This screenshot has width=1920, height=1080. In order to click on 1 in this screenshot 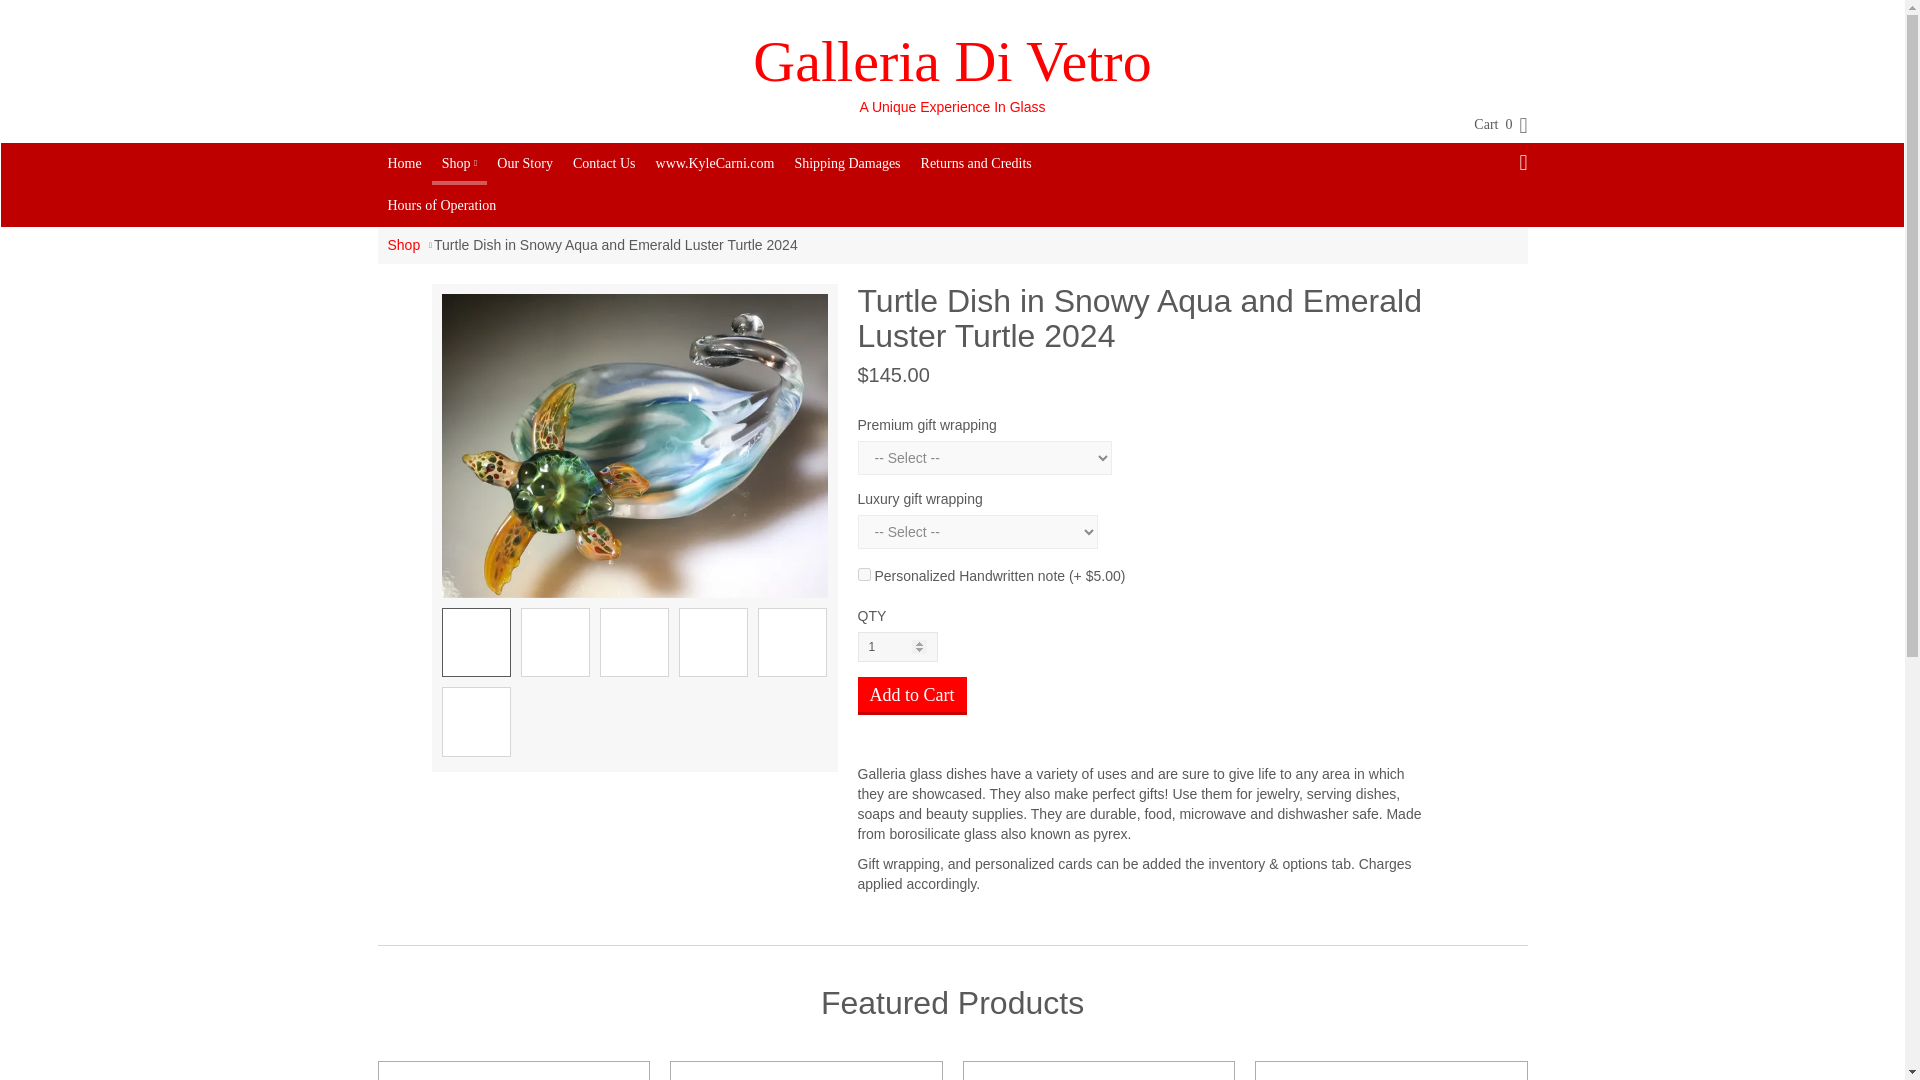, I will do `click(898, 646)`.